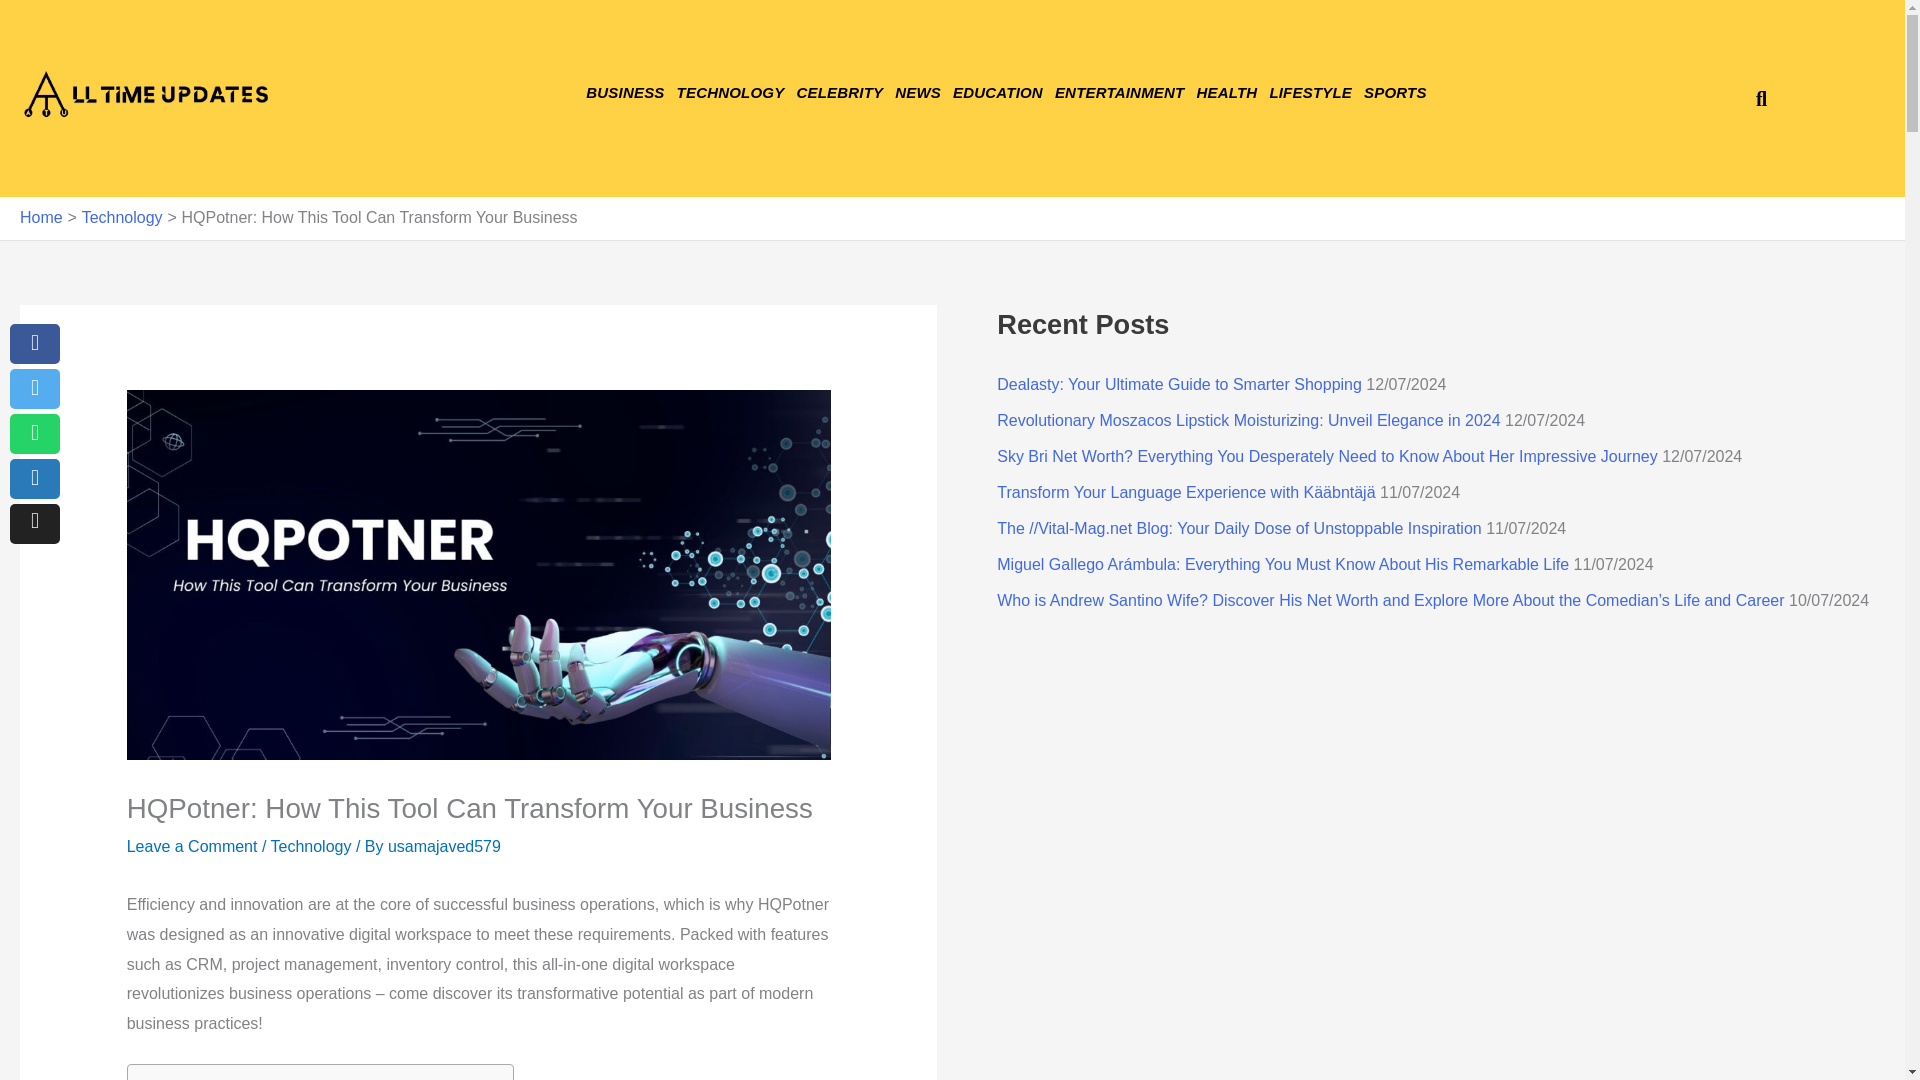 The image size is (1920, 1080). Describe the element at coordinates (1178, 384) in the screenshot. I see `Dealasty: Your Ultimate Guide to Smarter Shopping` at that location.